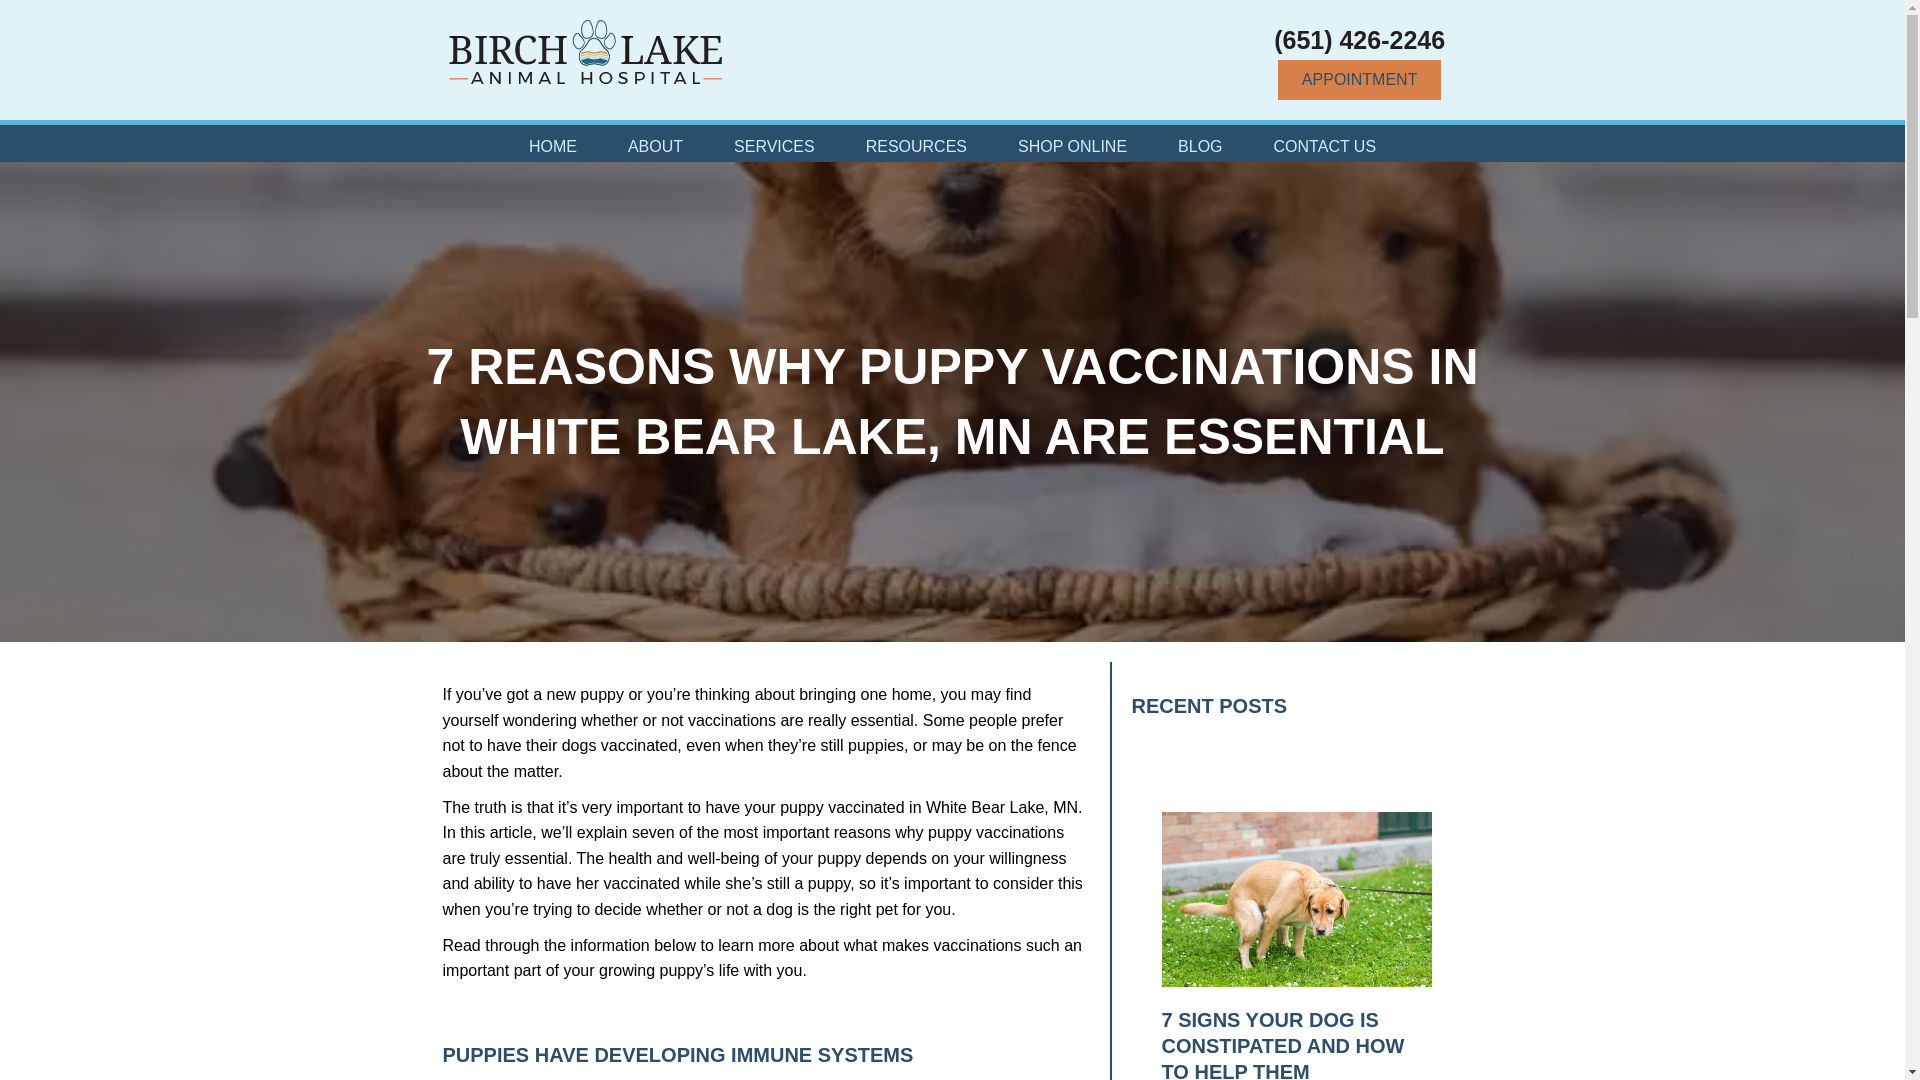  I want to click on logo, so click(586, 52).